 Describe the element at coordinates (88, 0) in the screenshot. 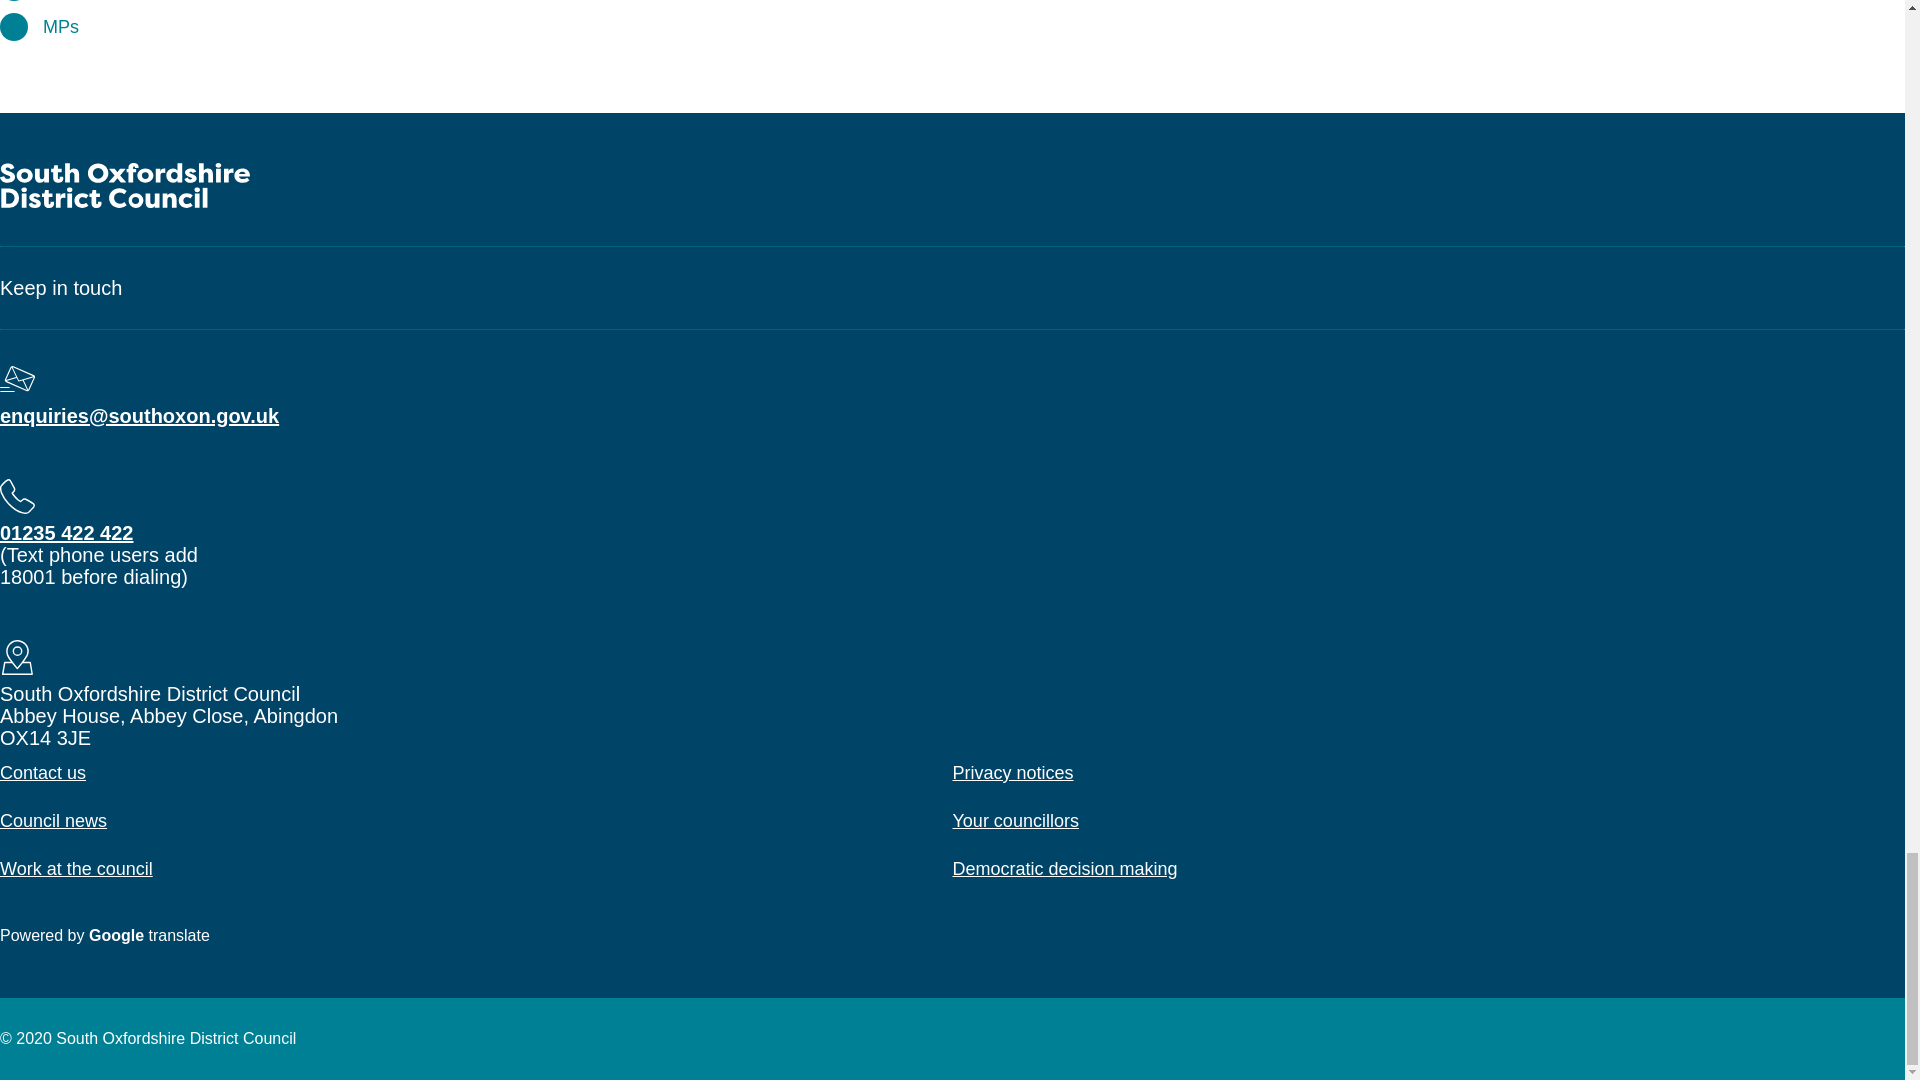

I see `Link to what's new` at that location.